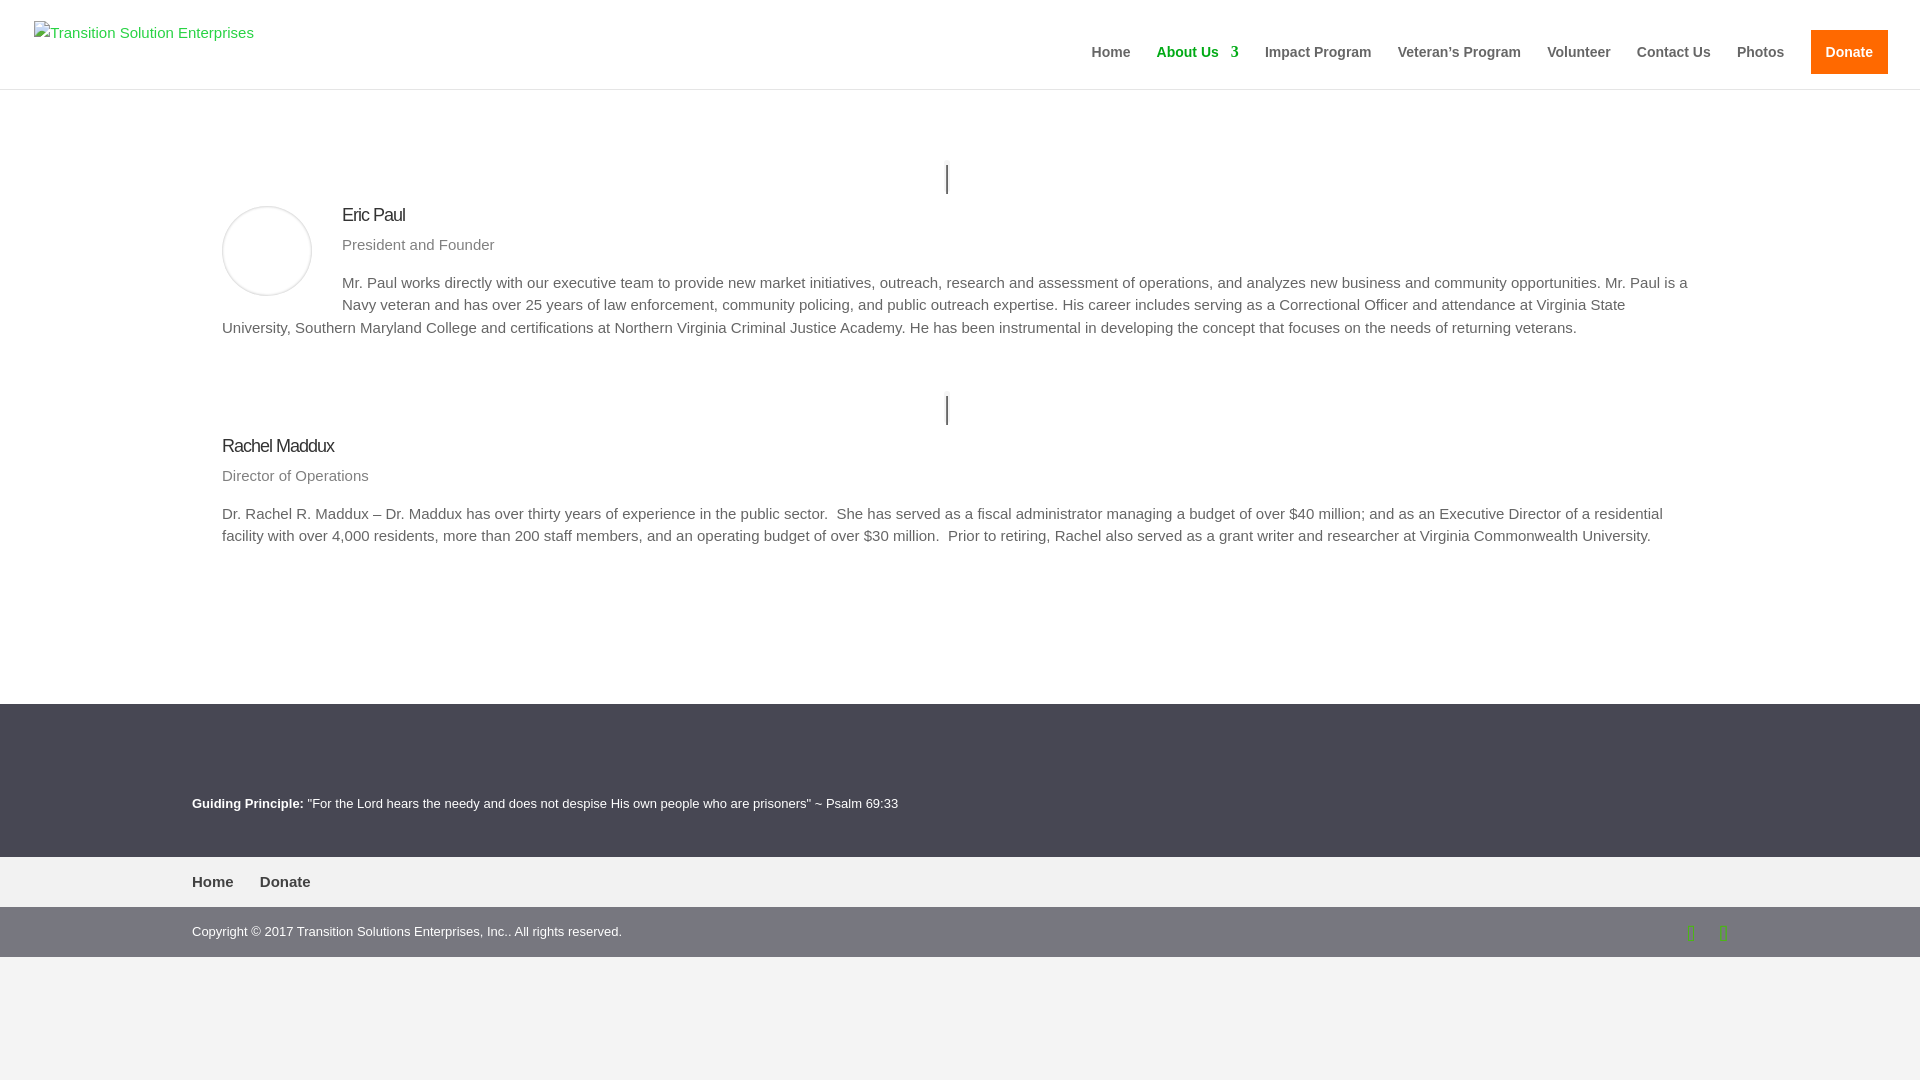  I want to click on Volunteer, so click(1578, 66).